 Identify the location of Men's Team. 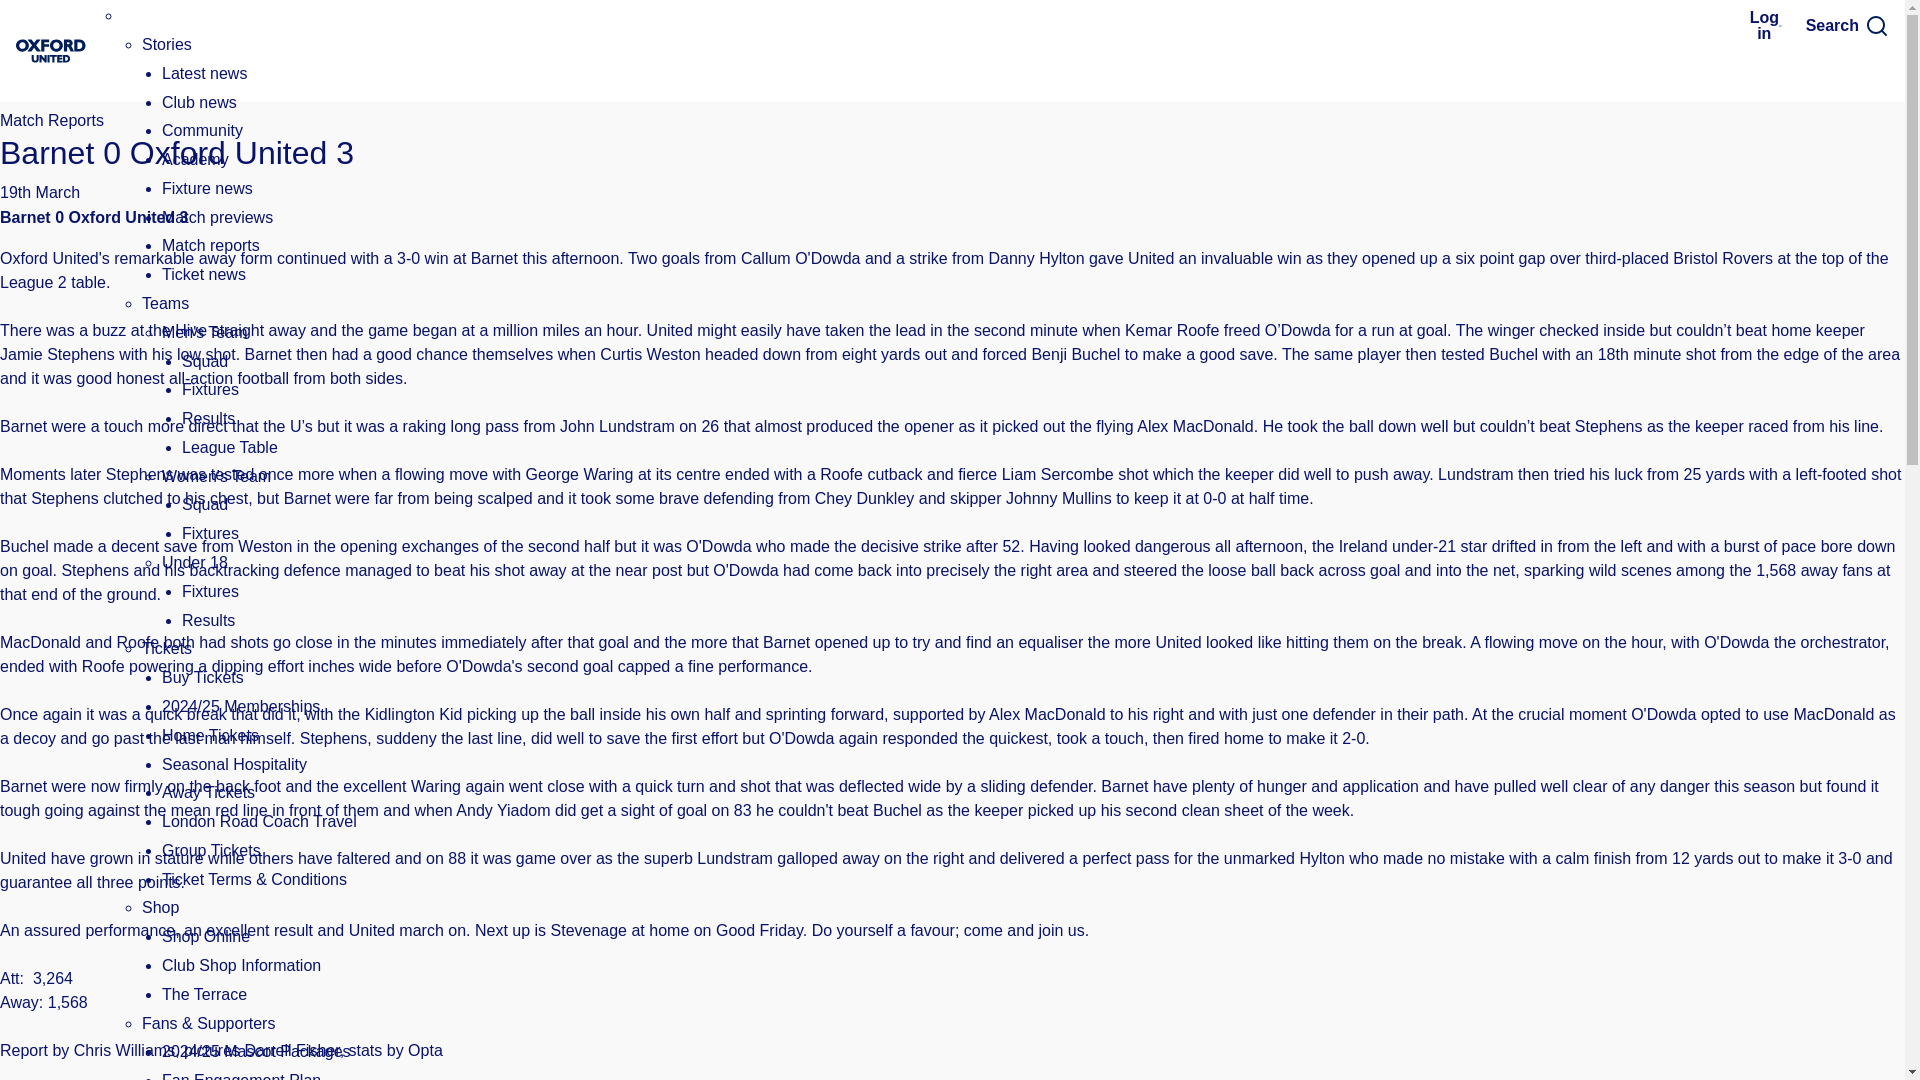
(204, 332).